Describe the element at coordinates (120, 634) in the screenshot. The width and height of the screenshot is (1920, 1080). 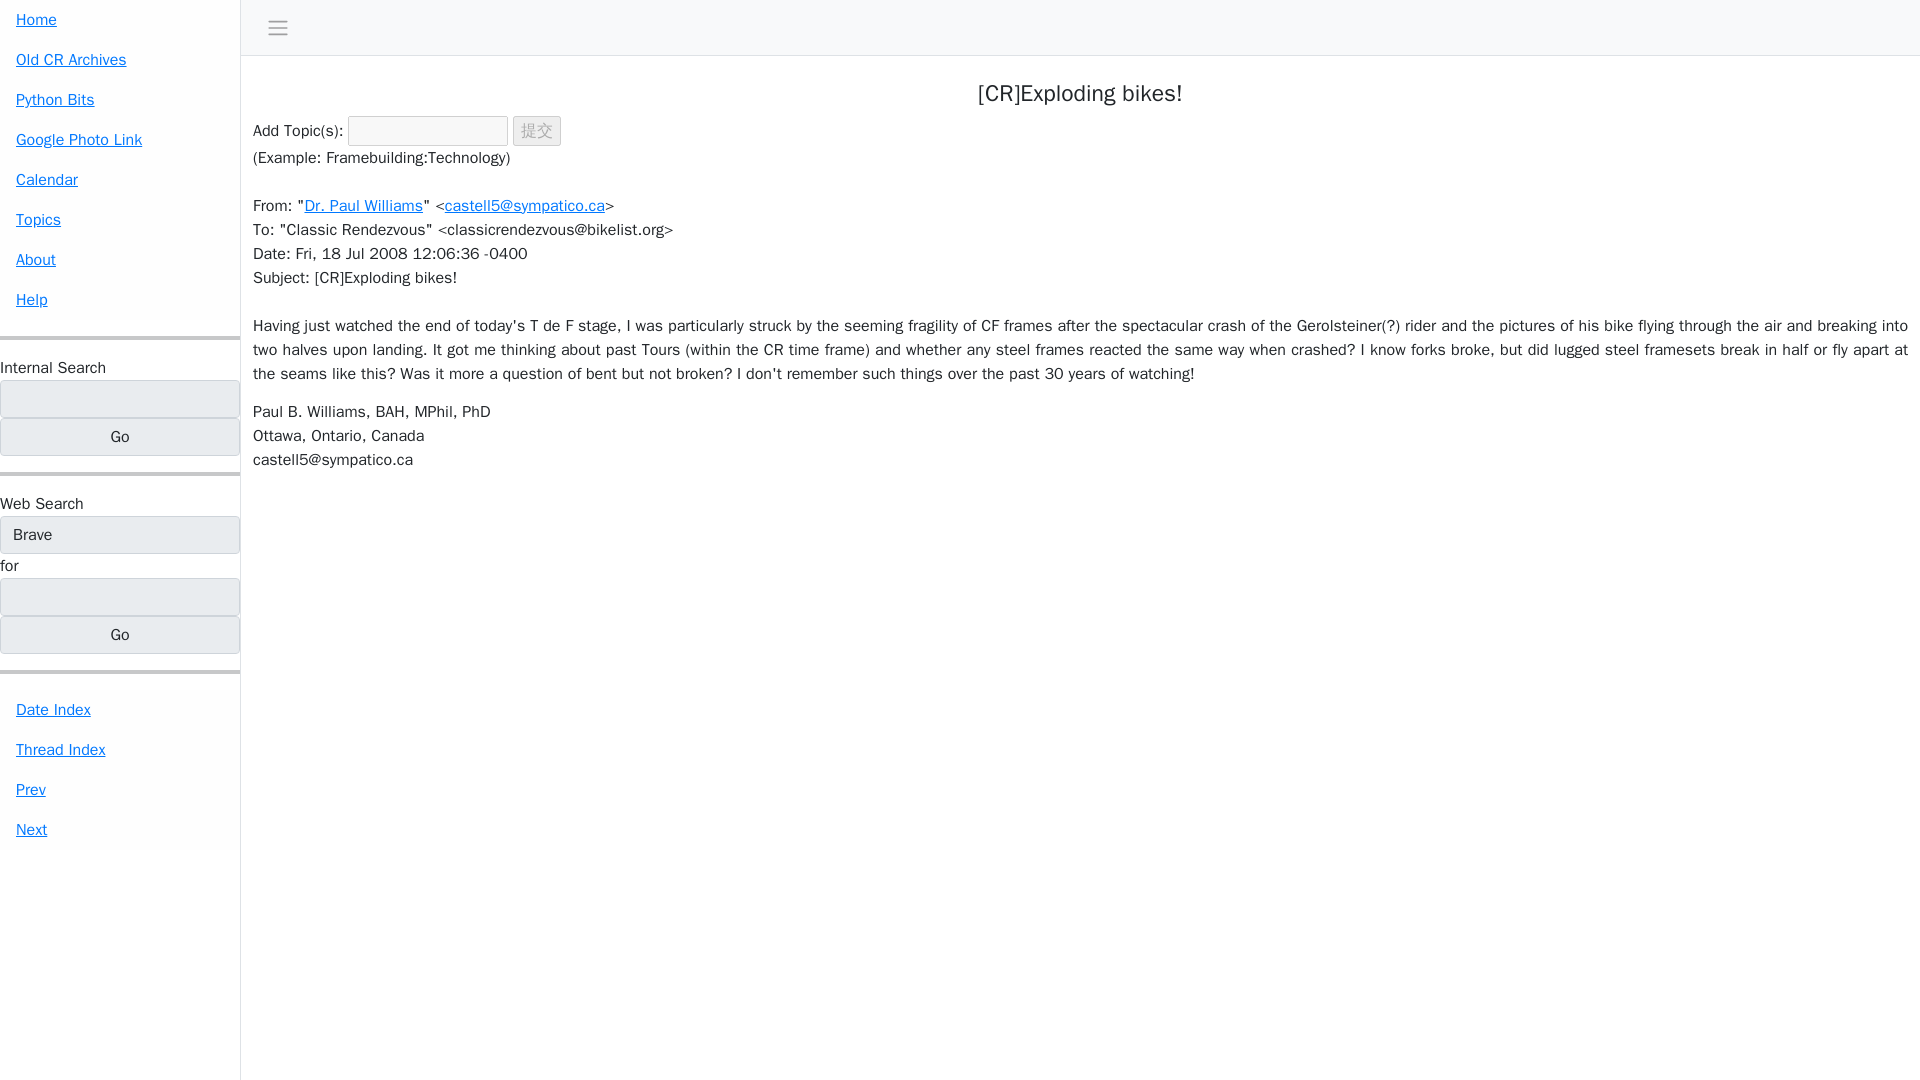
I see `Go` at that location.